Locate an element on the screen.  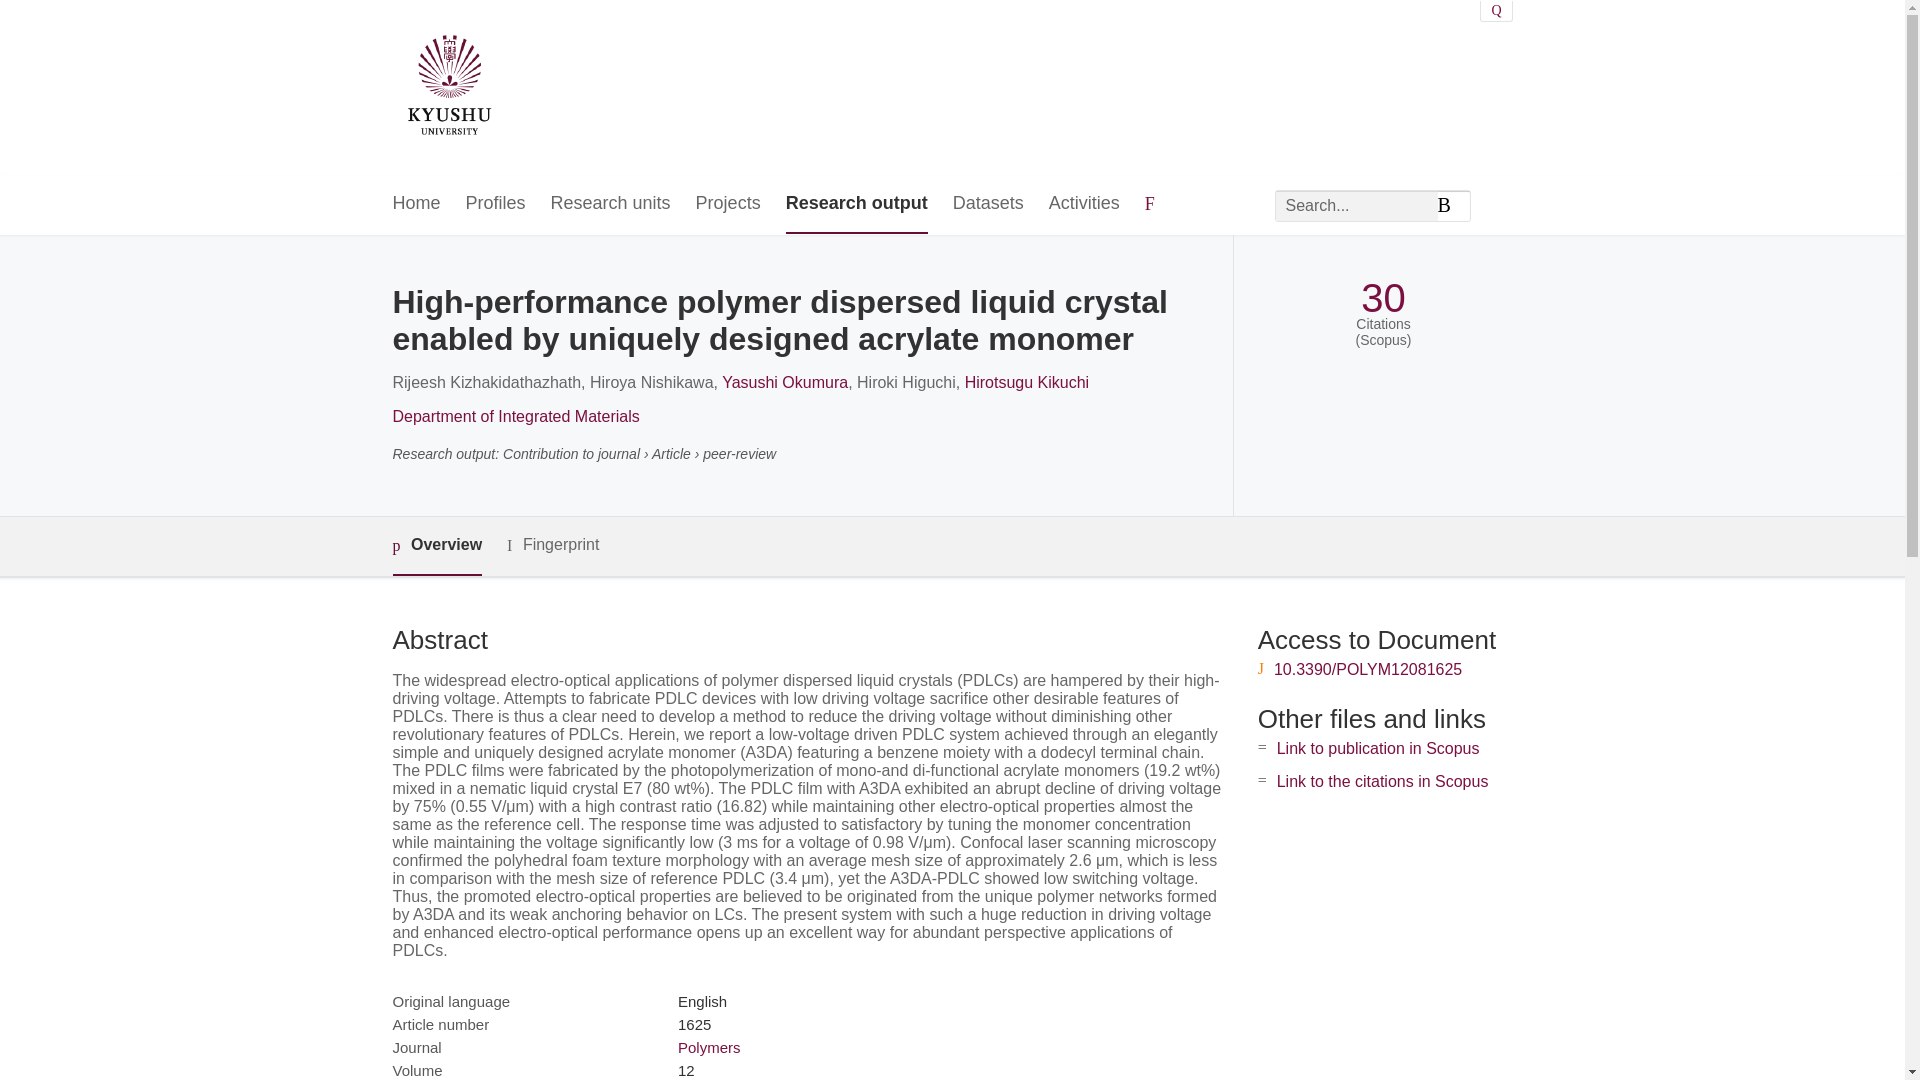
Datasets is located at coordinates (988, 204).